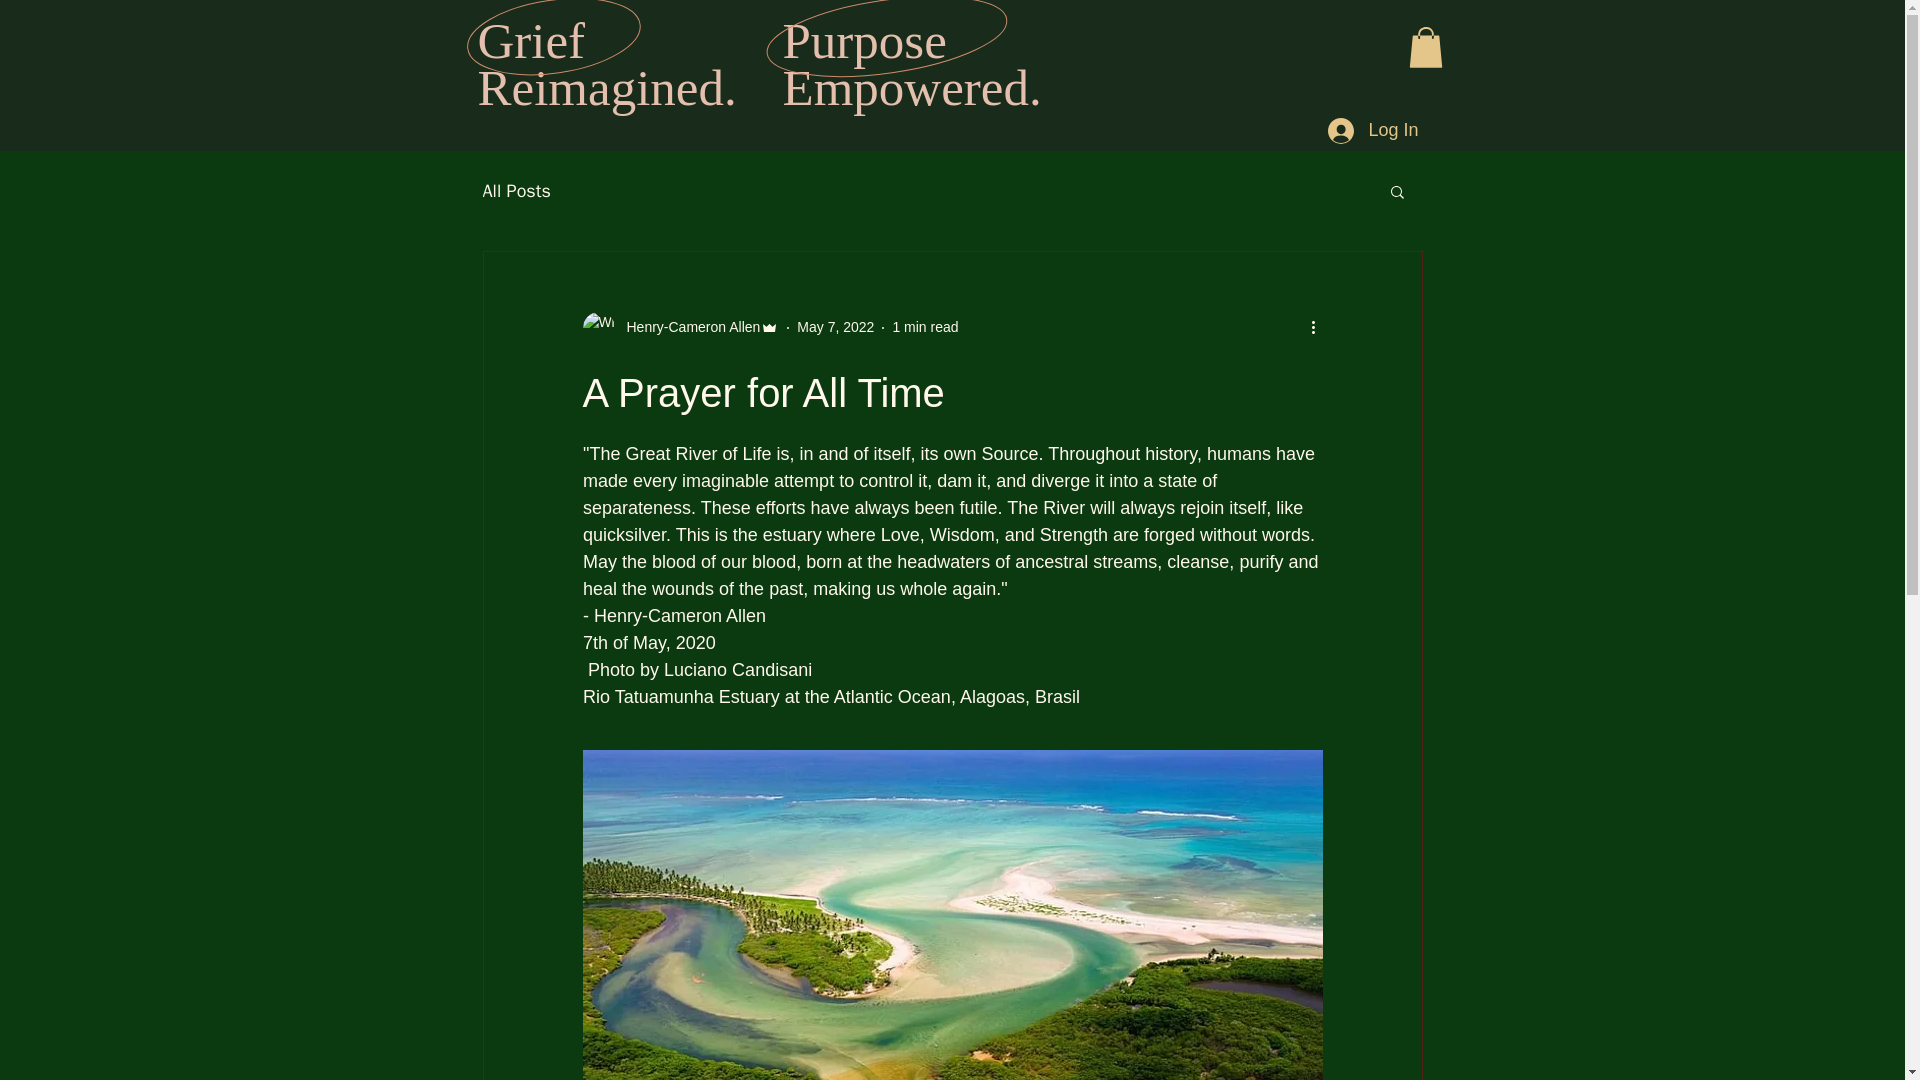 This screenshot has height=1080, width=1920. Describe the element at coordinates (687, 328) in the screenshot. I see `Henry-Cameron Allen` at that location.